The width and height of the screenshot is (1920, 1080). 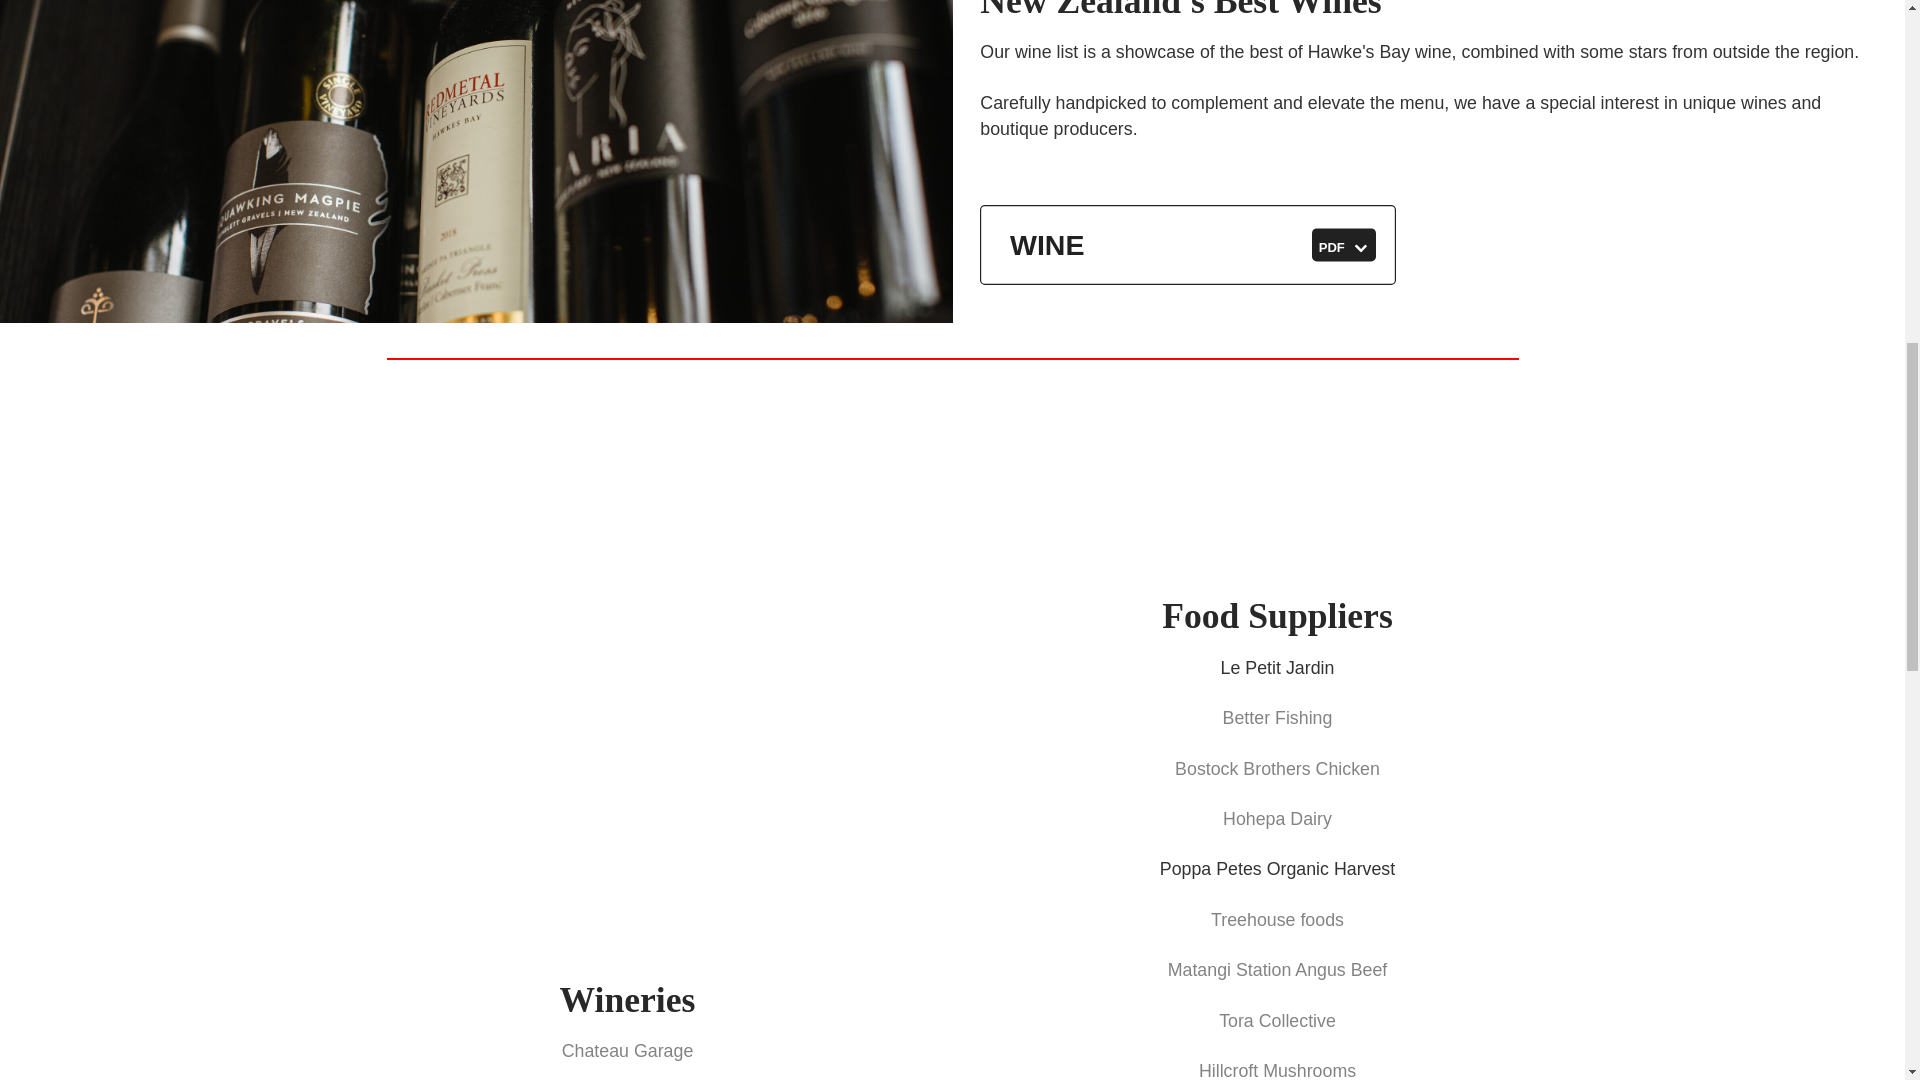 I want to click on Tora Collective, so click(x=1278, y=818).